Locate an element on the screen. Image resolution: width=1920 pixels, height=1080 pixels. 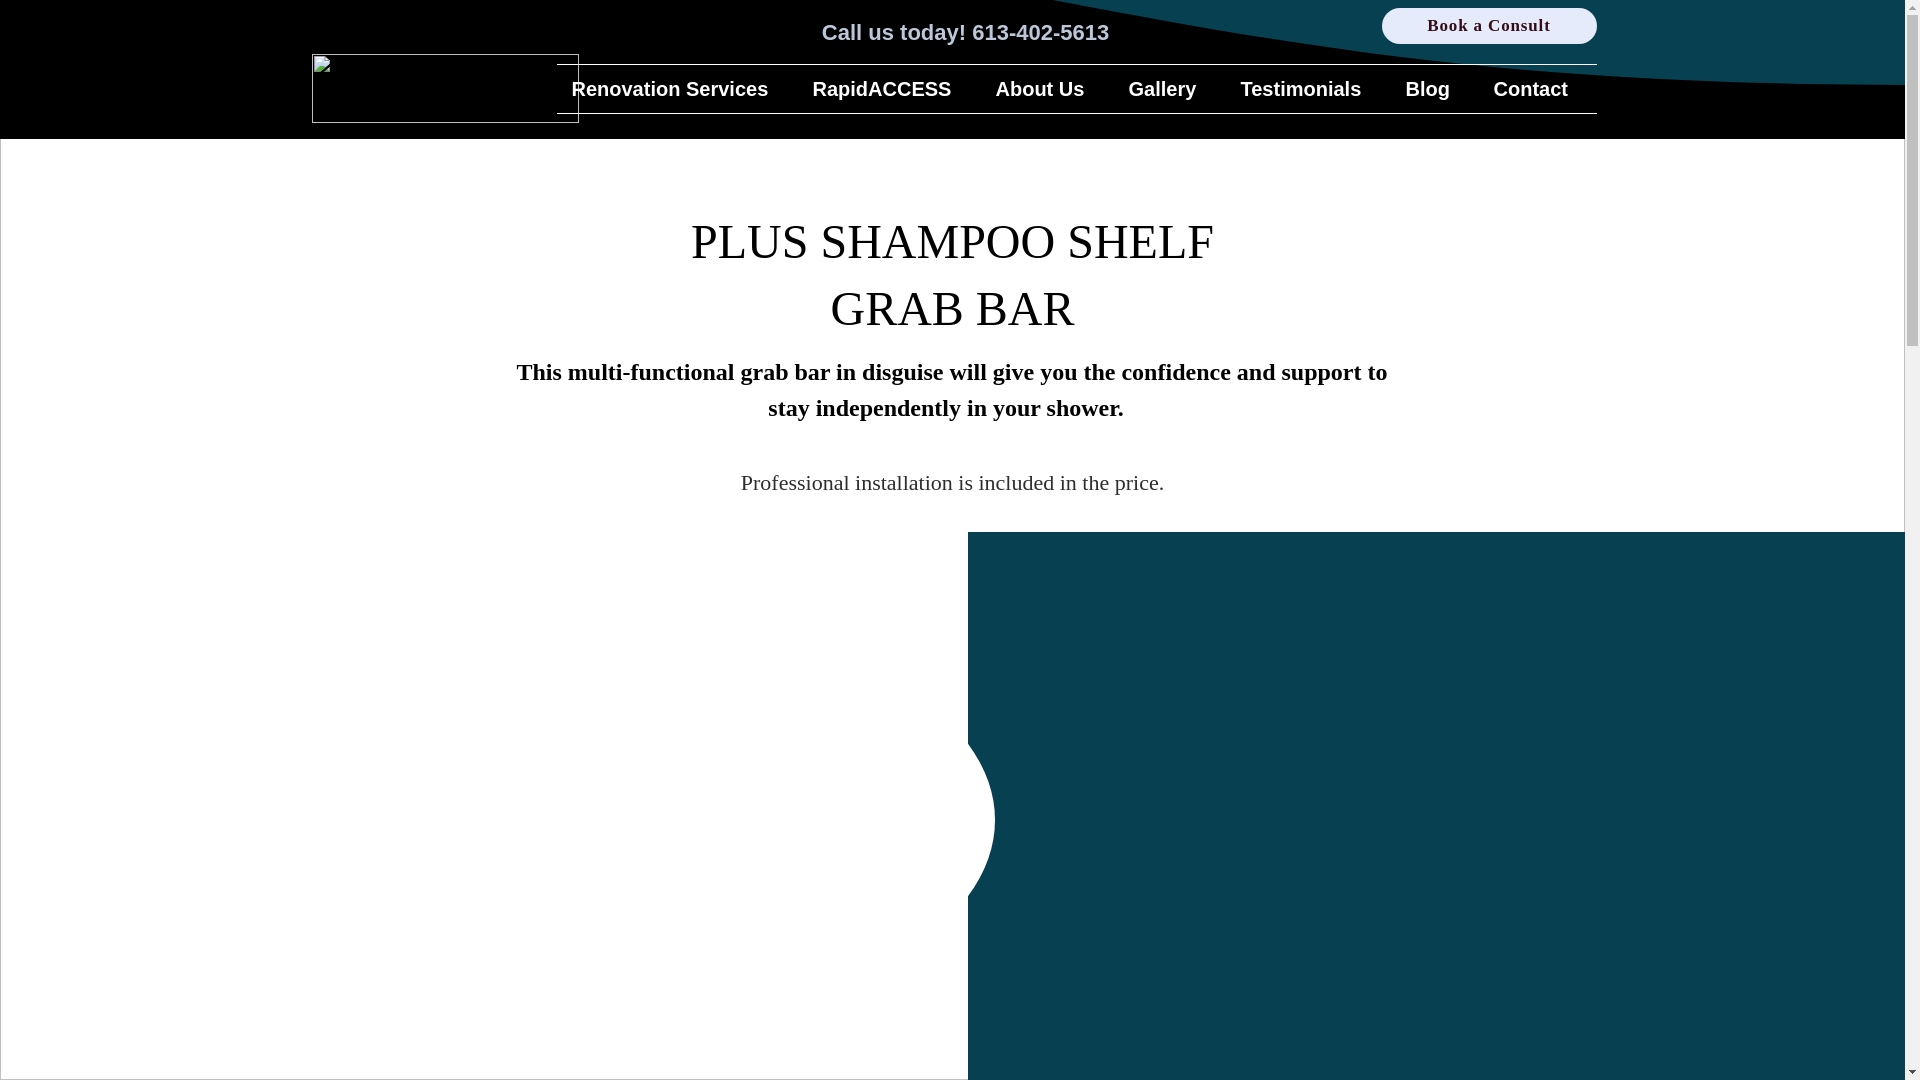
Renovation Services is located at coordinates (676, 88).